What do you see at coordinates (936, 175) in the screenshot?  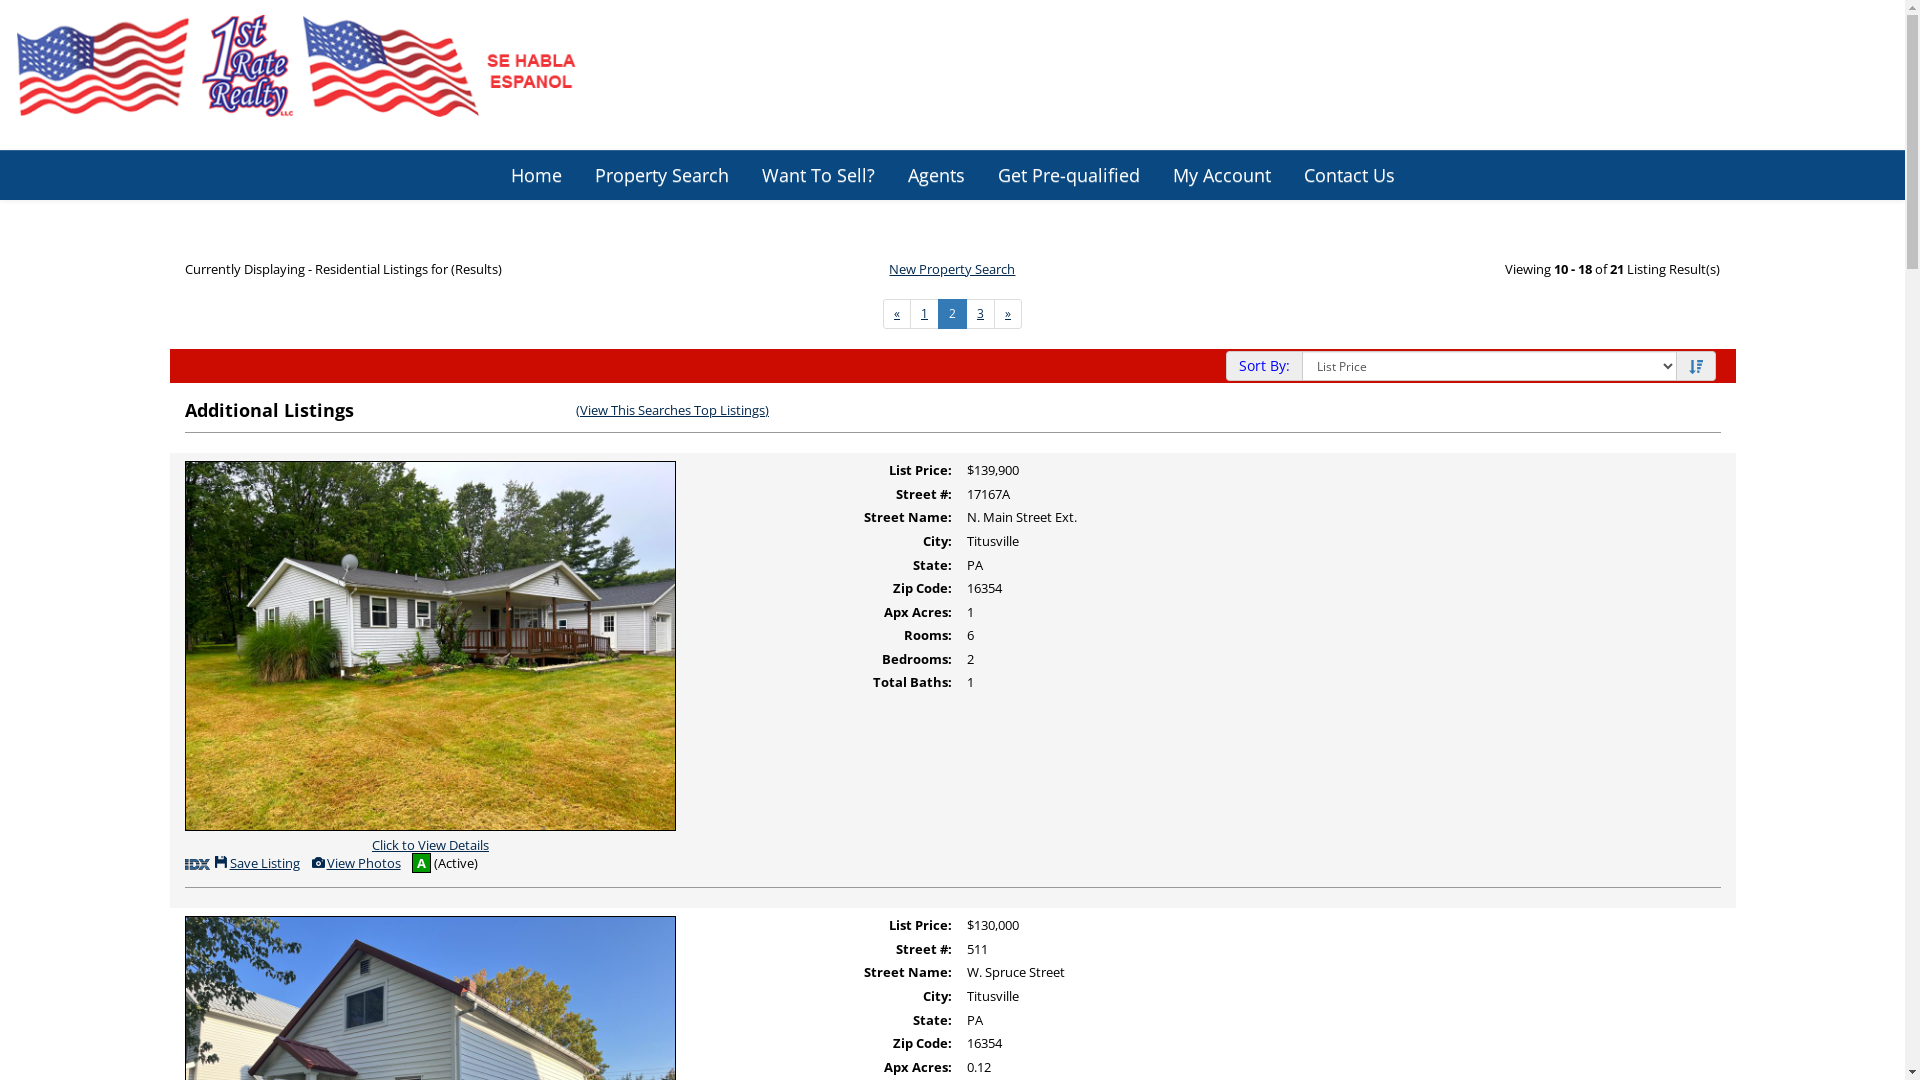 I see `Agents` at bounding box center [936, 175].